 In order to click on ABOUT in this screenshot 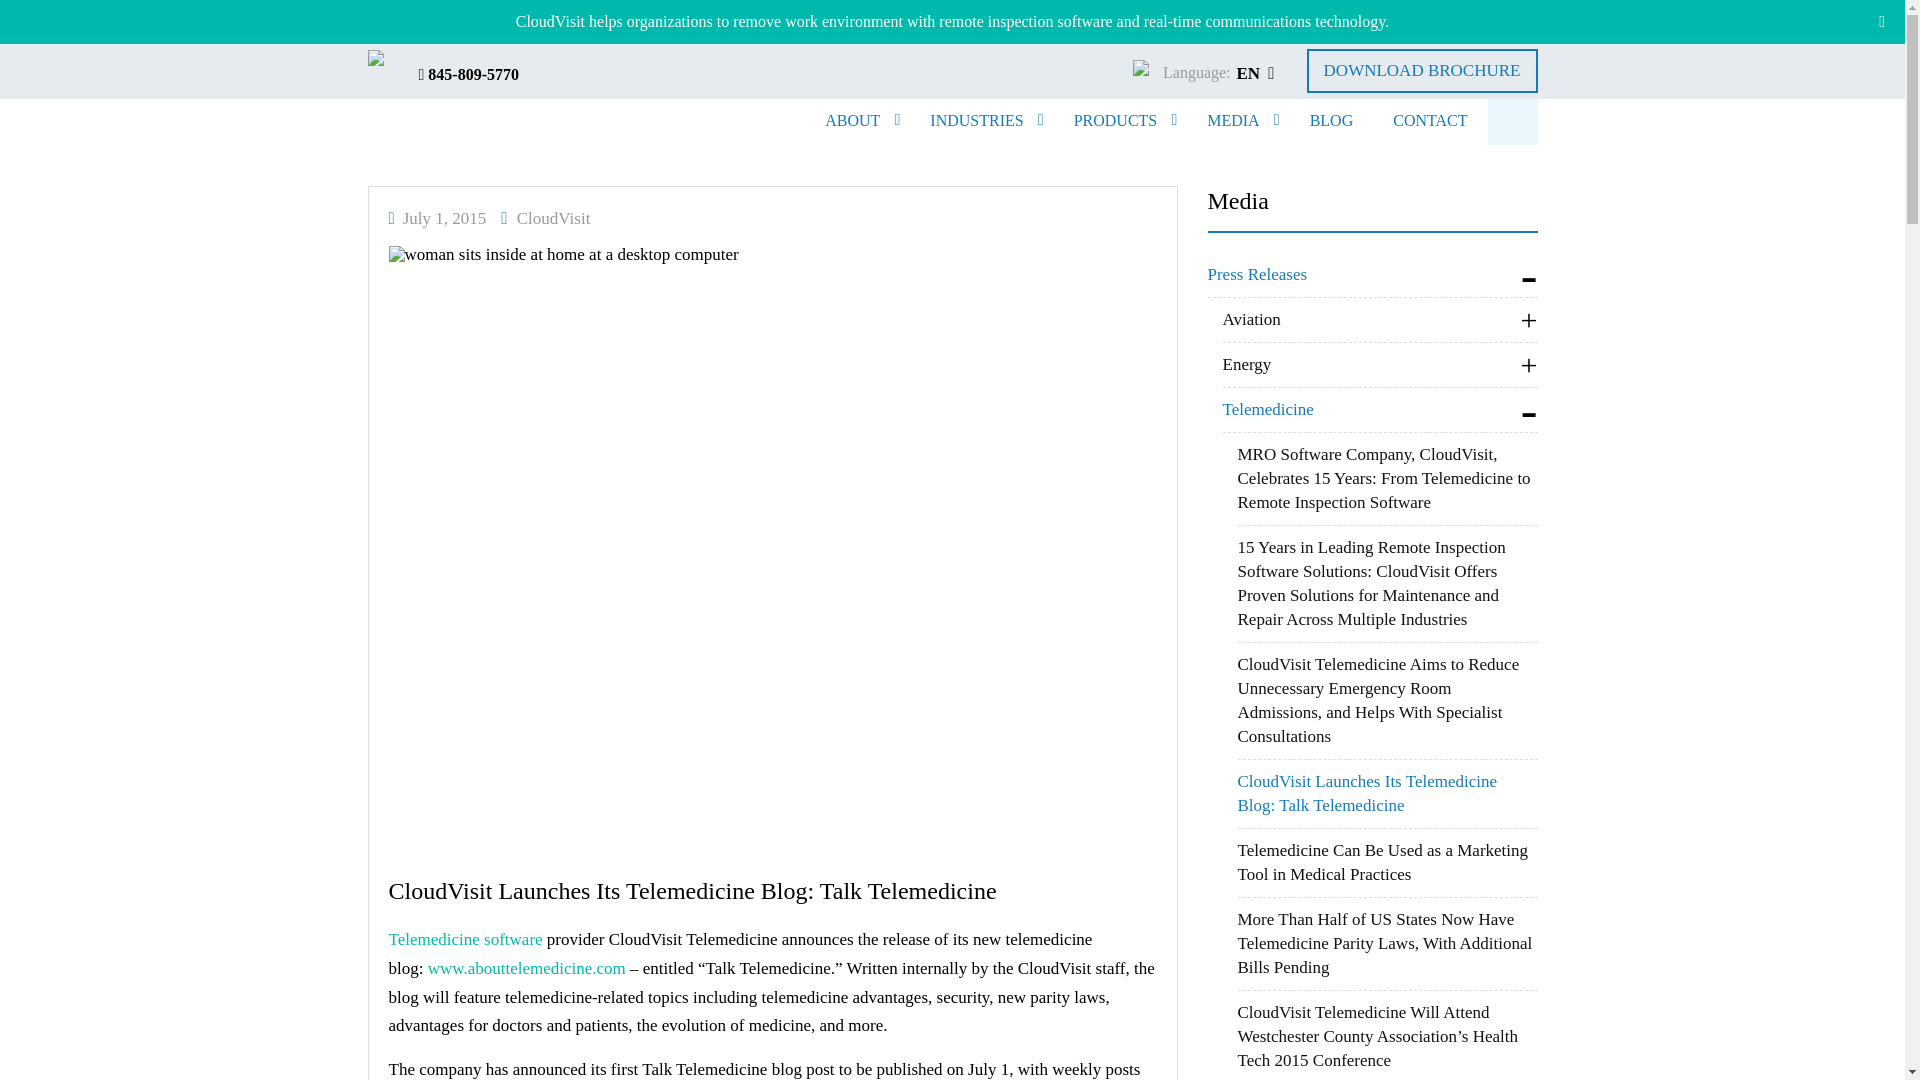, I will do `click(857, 120)`.